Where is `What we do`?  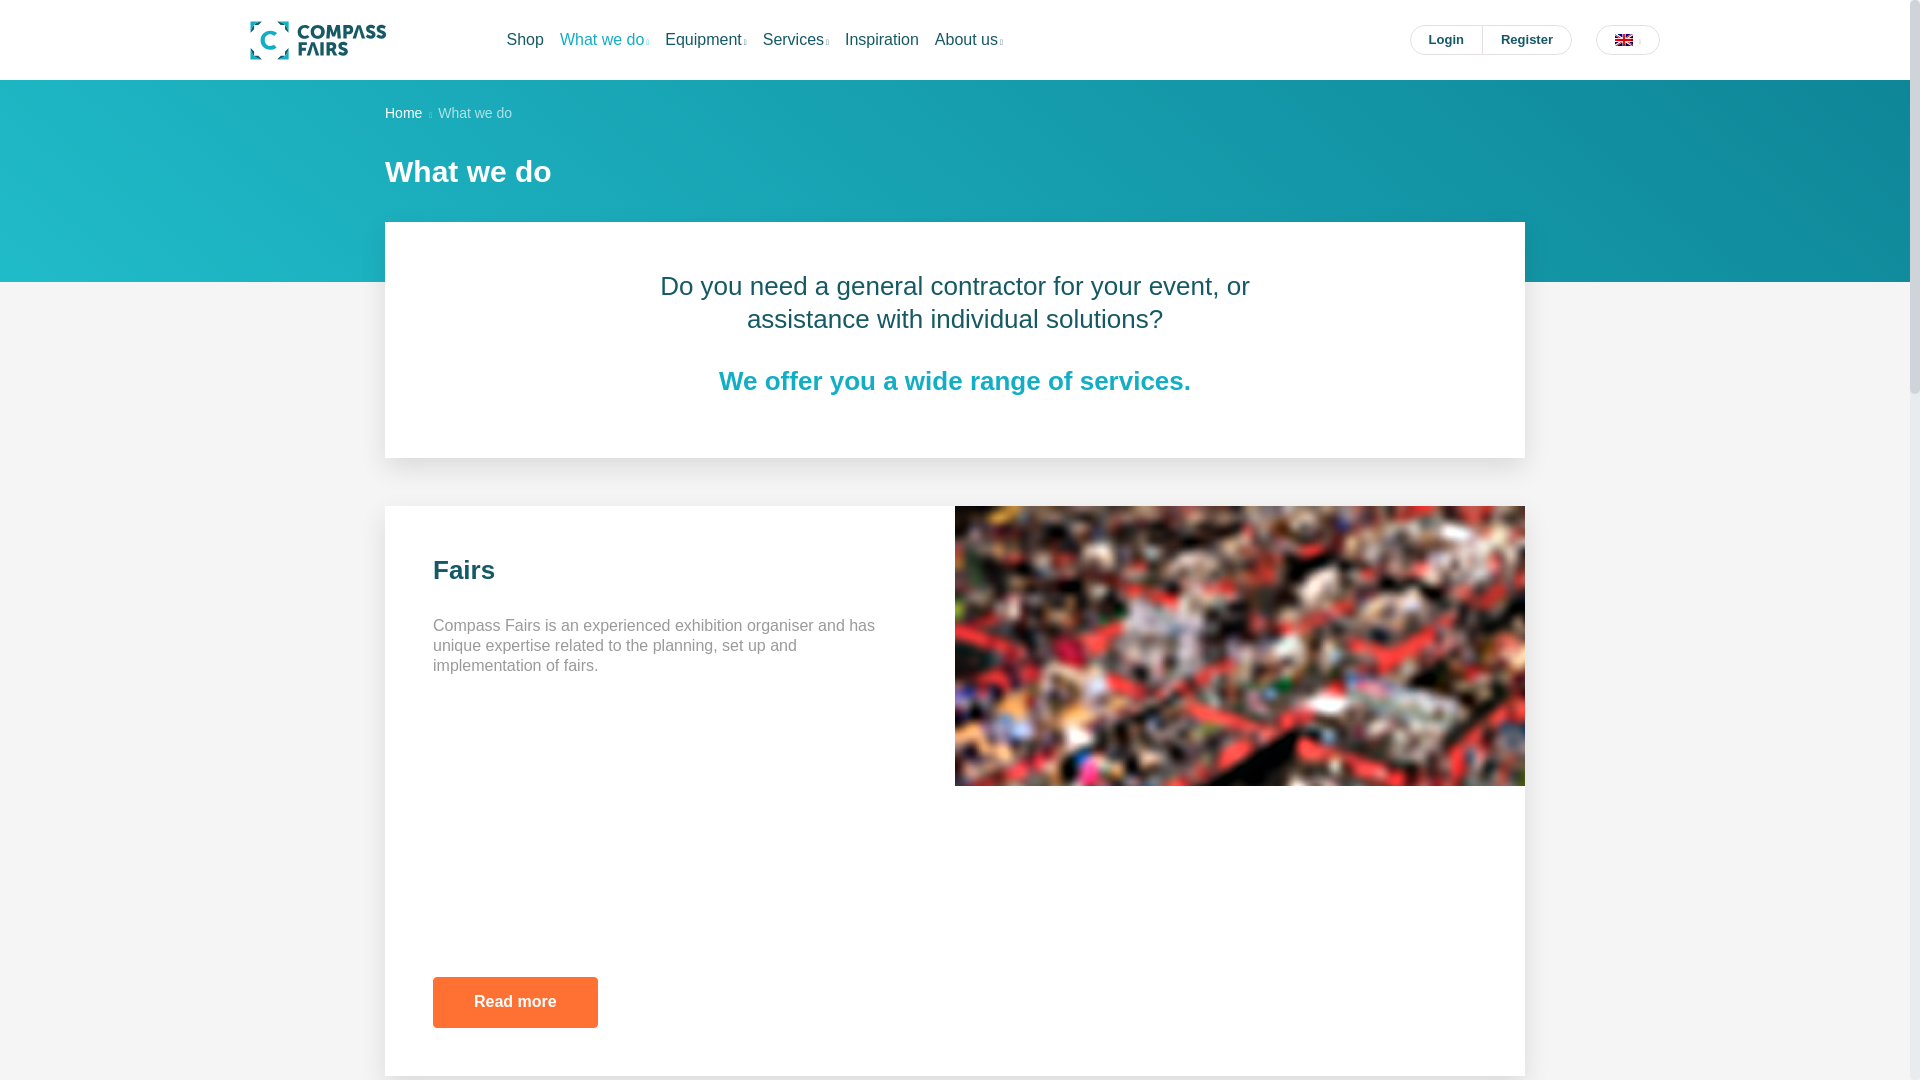 What we do is located at coordinates (604, 40).